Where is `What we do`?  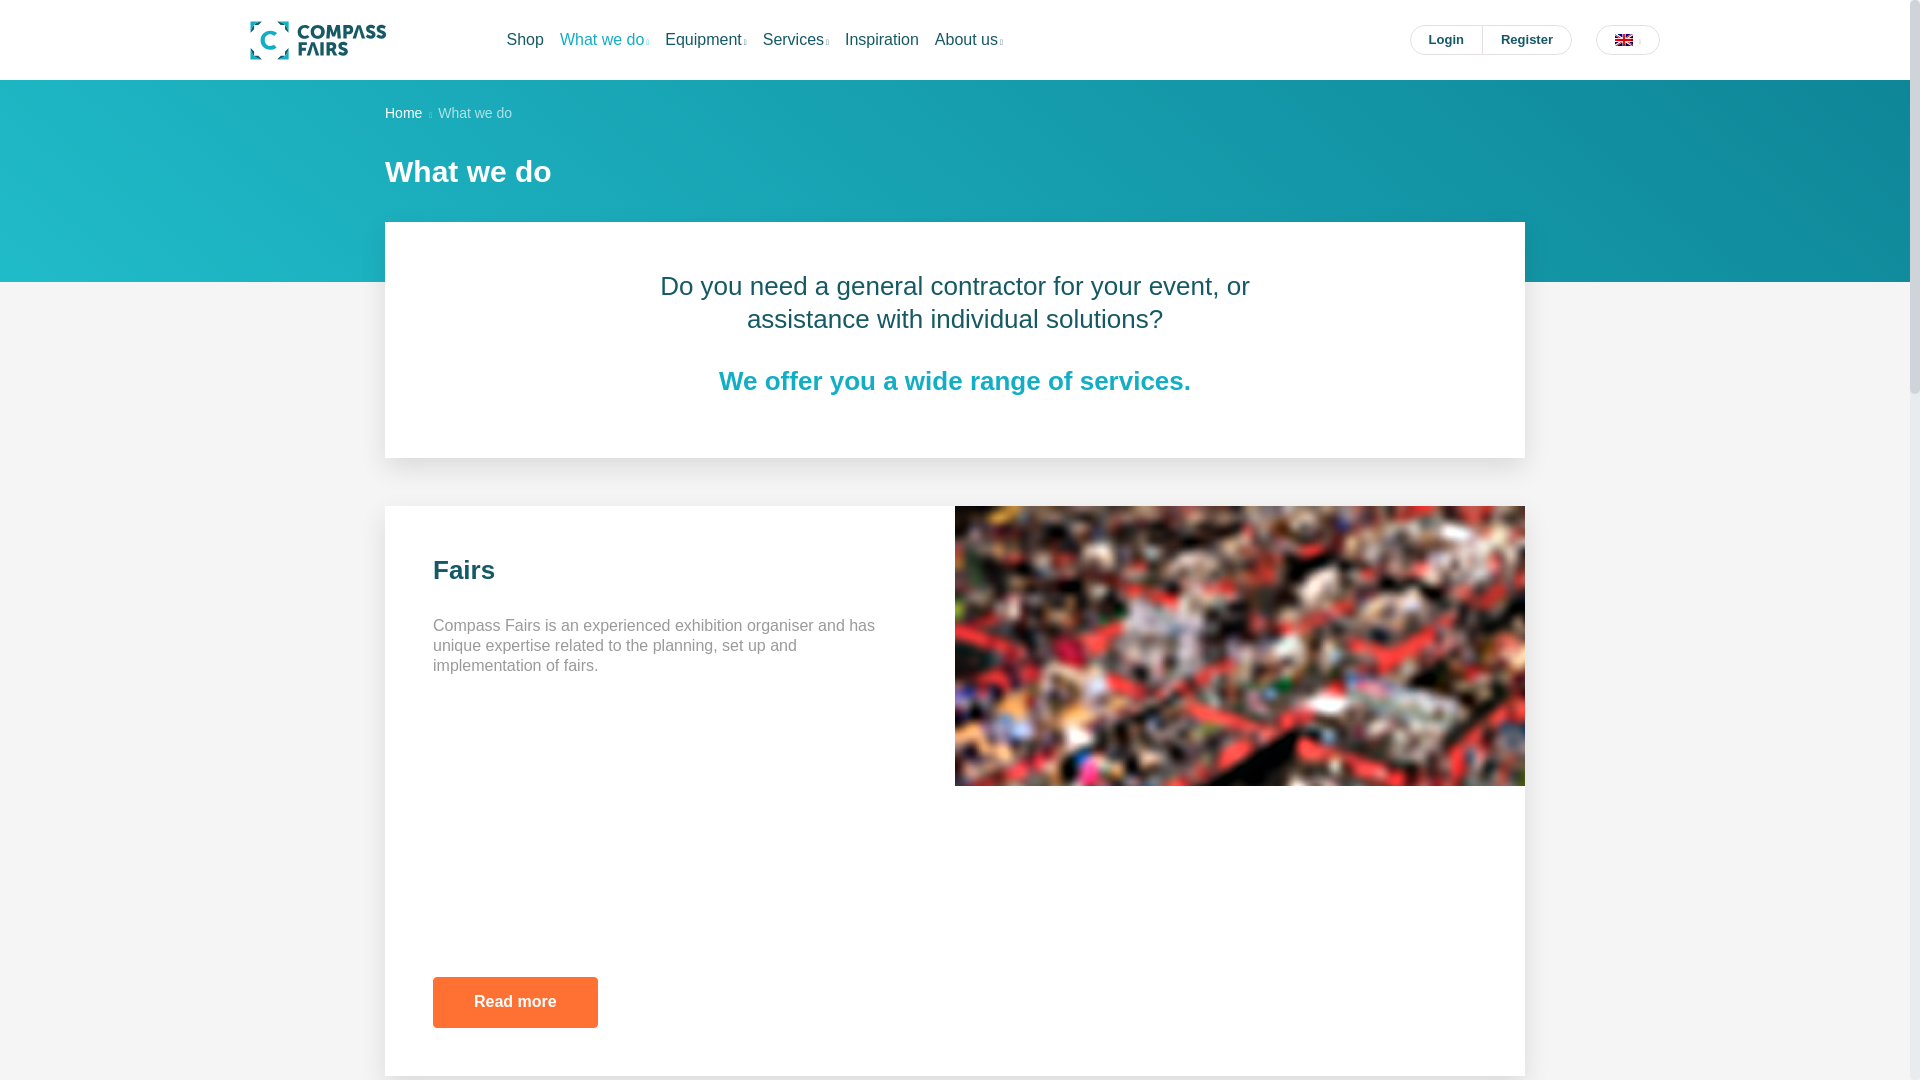 What we do is located at coordinates (604, 40).